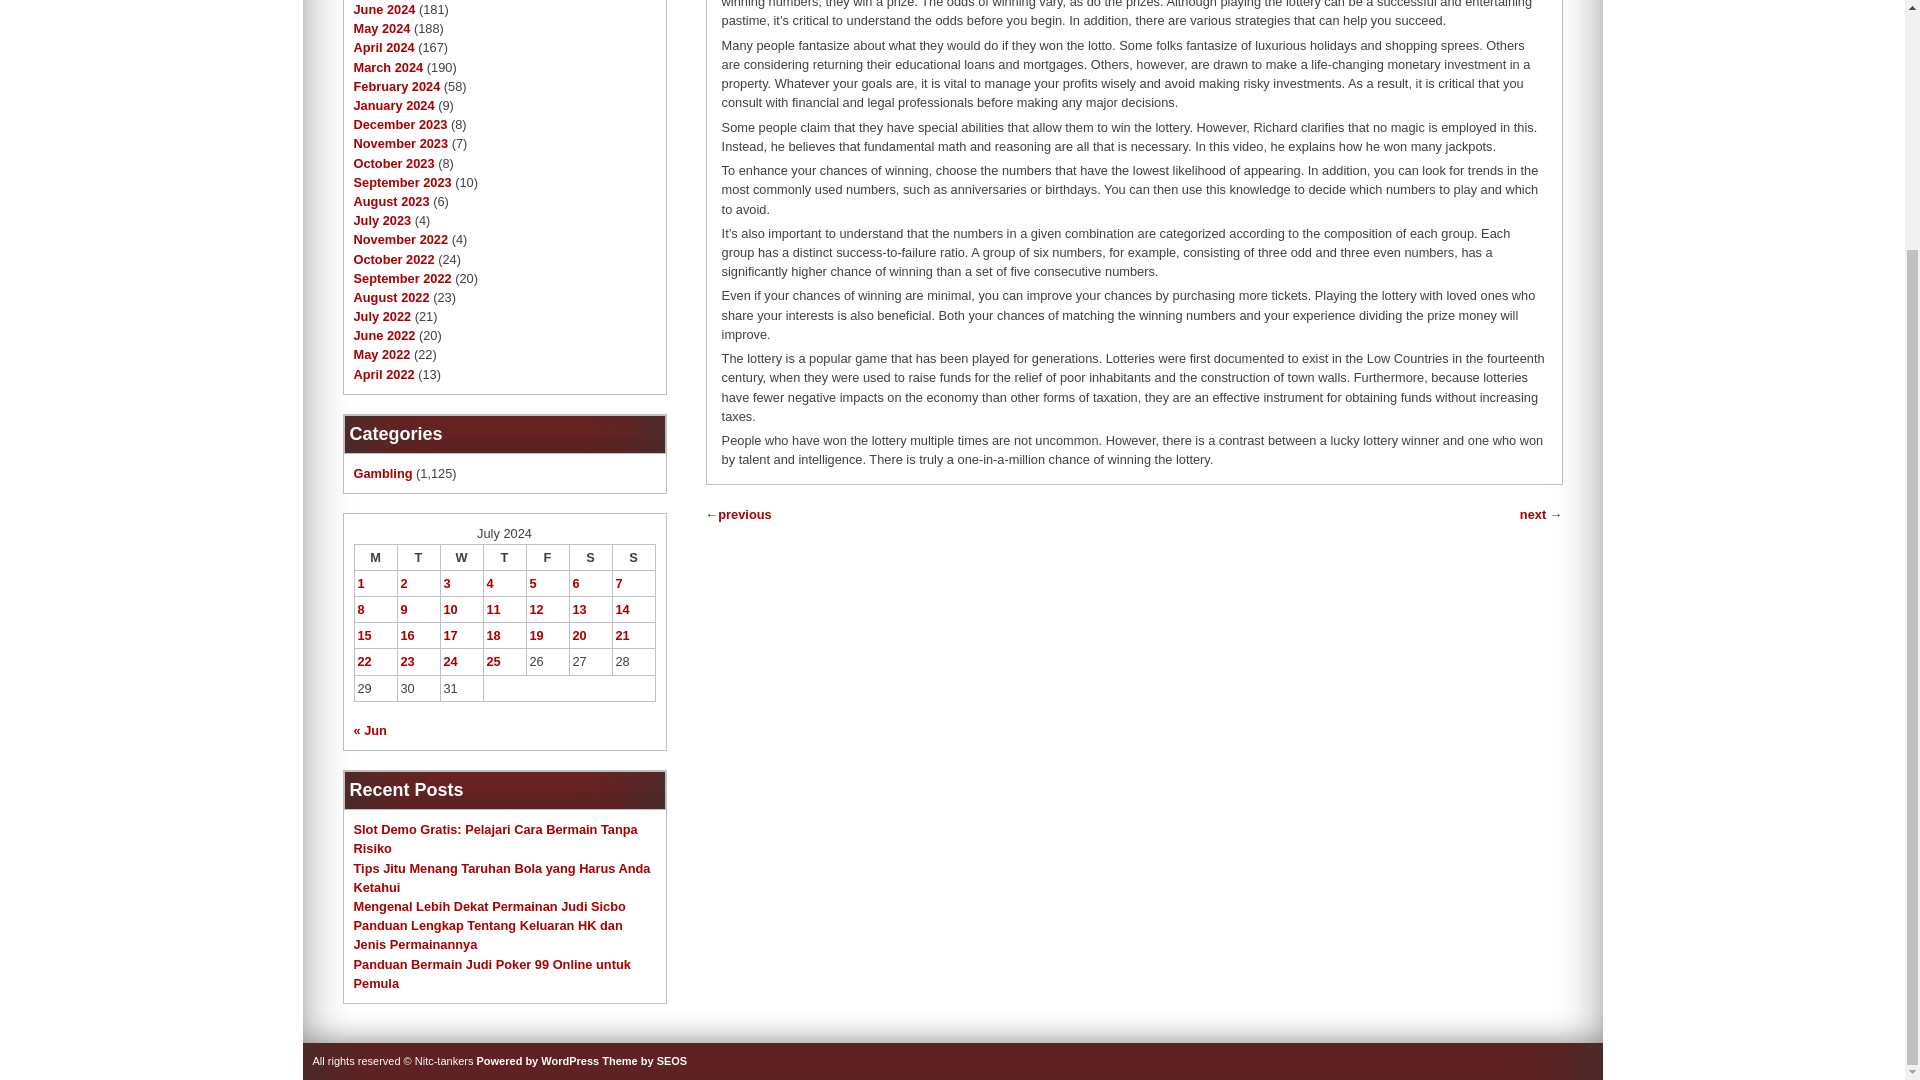  I want to click on Thursday, so click(504, 557).